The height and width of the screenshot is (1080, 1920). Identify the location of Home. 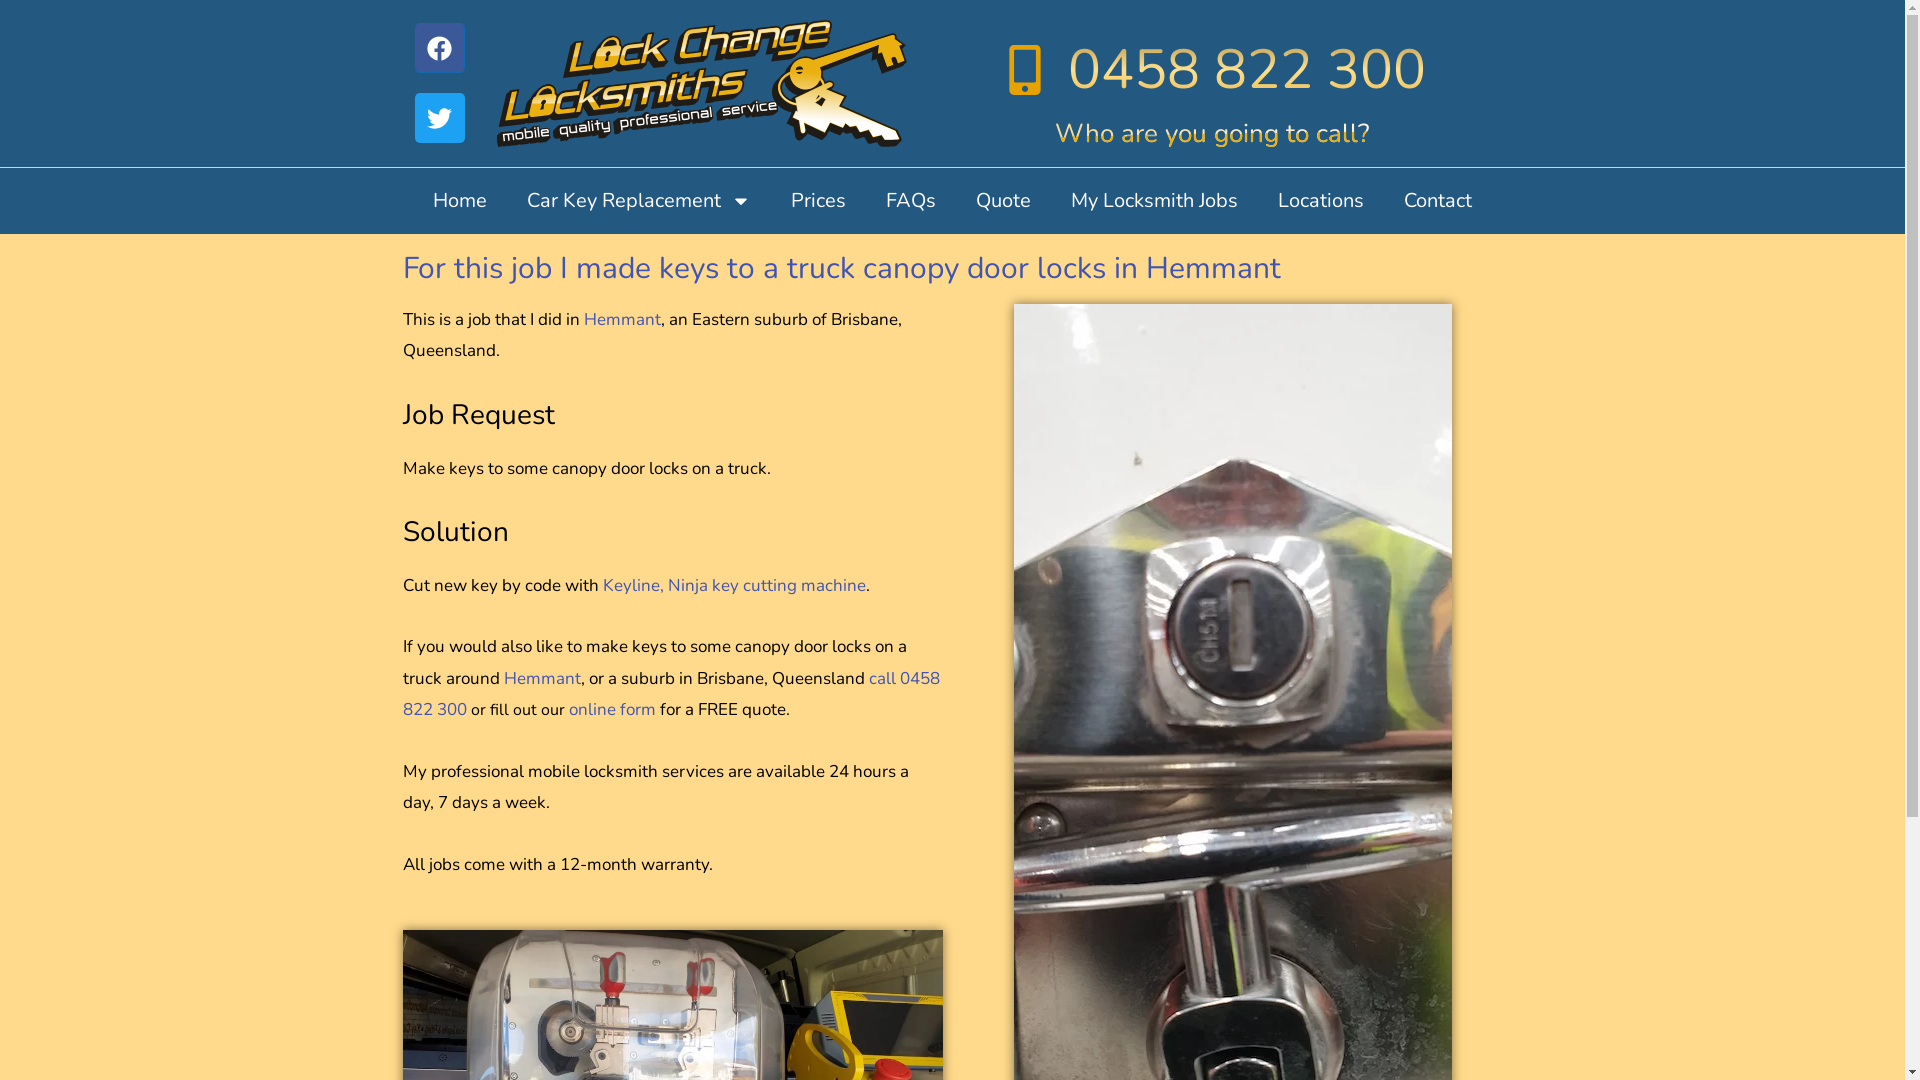
(460, 201).